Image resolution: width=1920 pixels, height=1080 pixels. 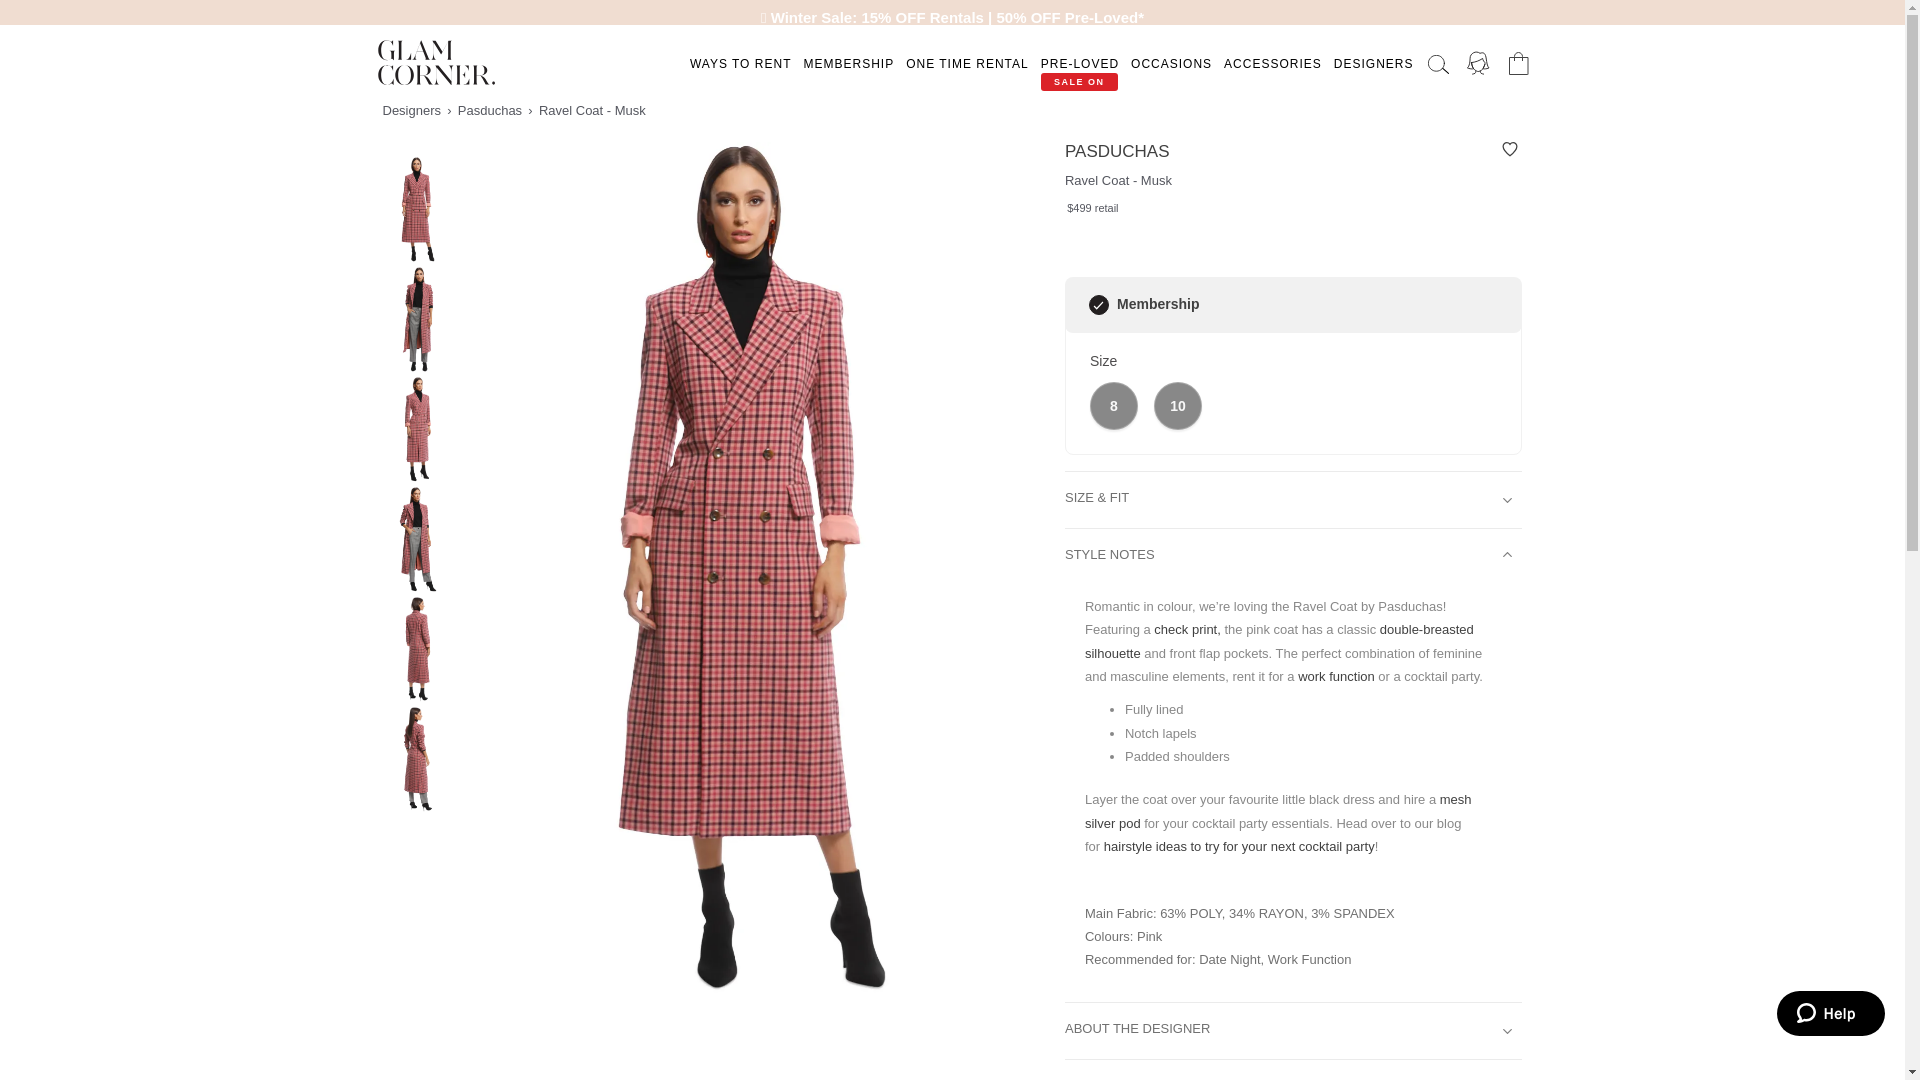 What do you see at coordinates (848, 64) in the screenshot?
I see `MEMBERSHIP` at bounding box center [848, 64].